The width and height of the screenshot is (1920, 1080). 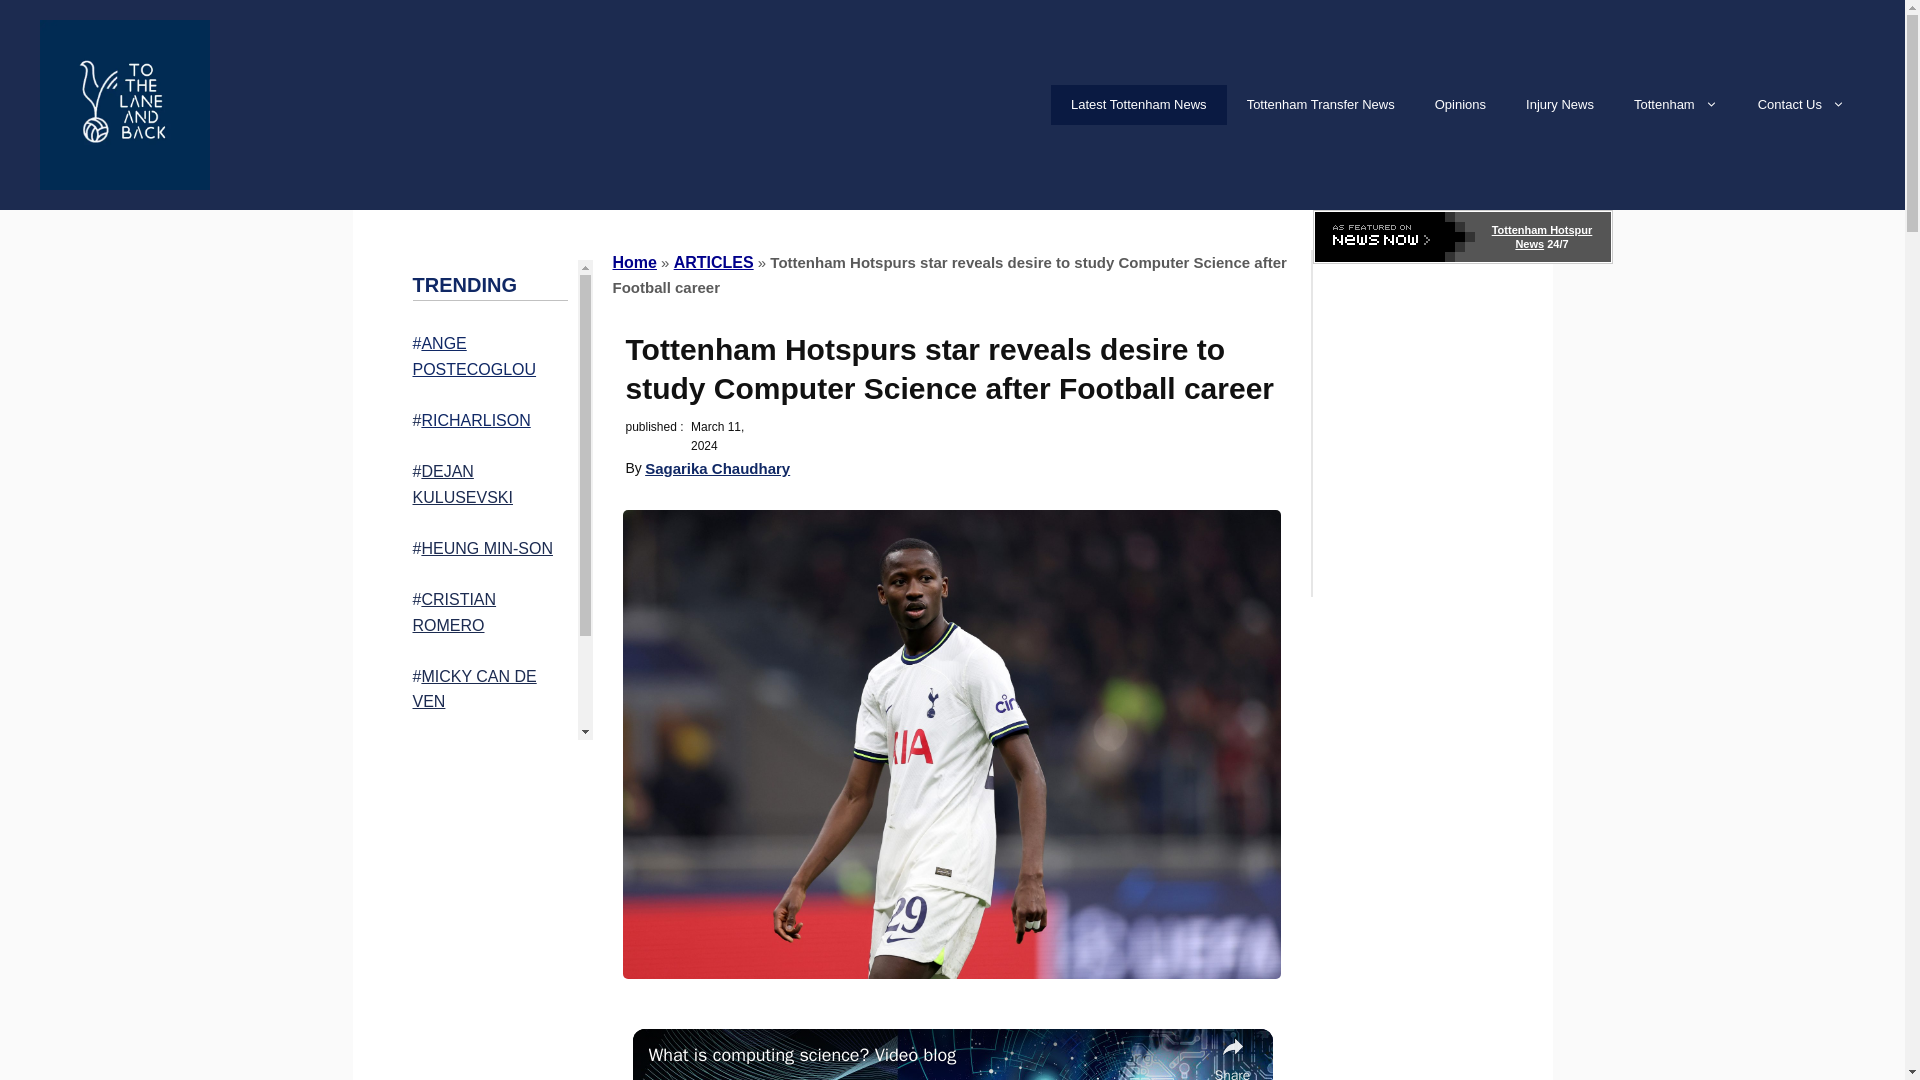 What do you see at coordinates (1676, 105) in the screenshot?
I see `Tottenham` at bounding box center [1676, 105].